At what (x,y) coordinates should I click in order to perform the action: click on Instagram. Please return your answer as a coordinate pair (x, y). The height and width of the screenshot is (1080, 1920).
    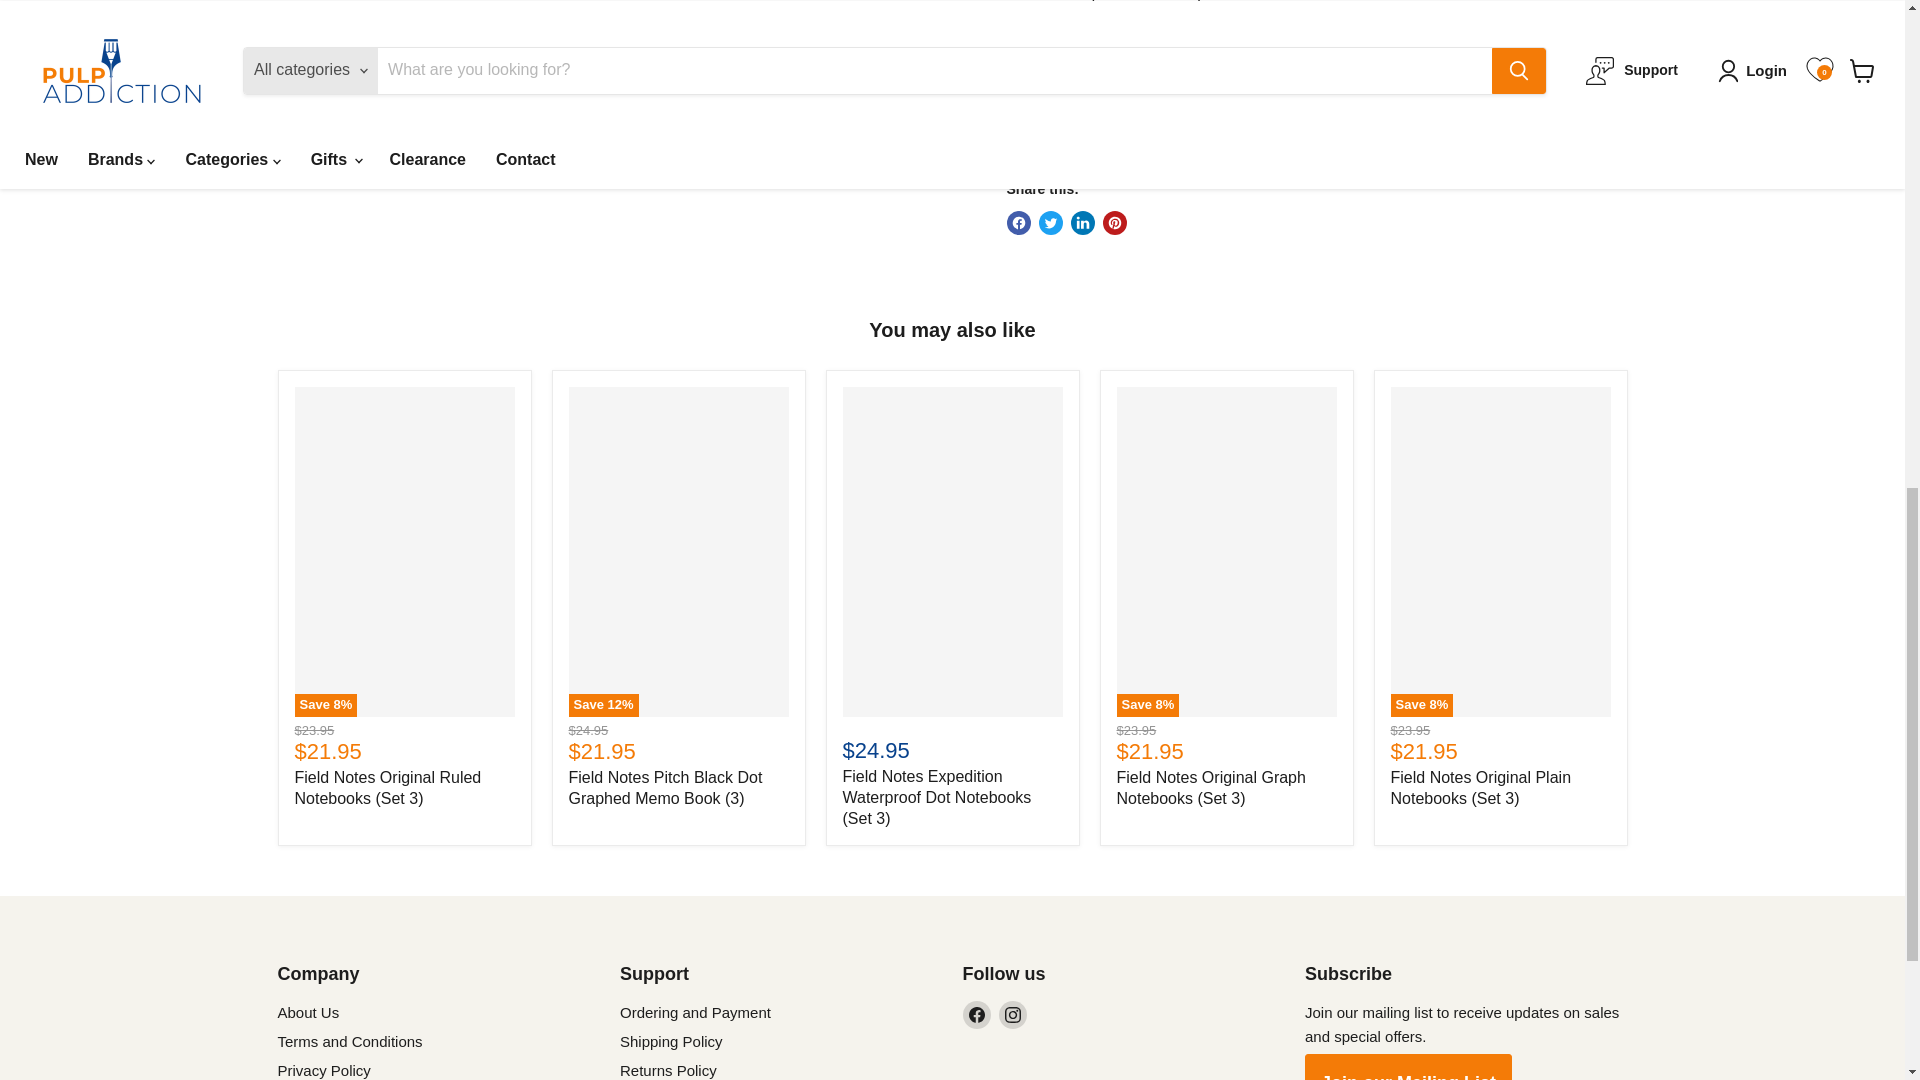
    Looking at the image, I should click on (1012, 1015).